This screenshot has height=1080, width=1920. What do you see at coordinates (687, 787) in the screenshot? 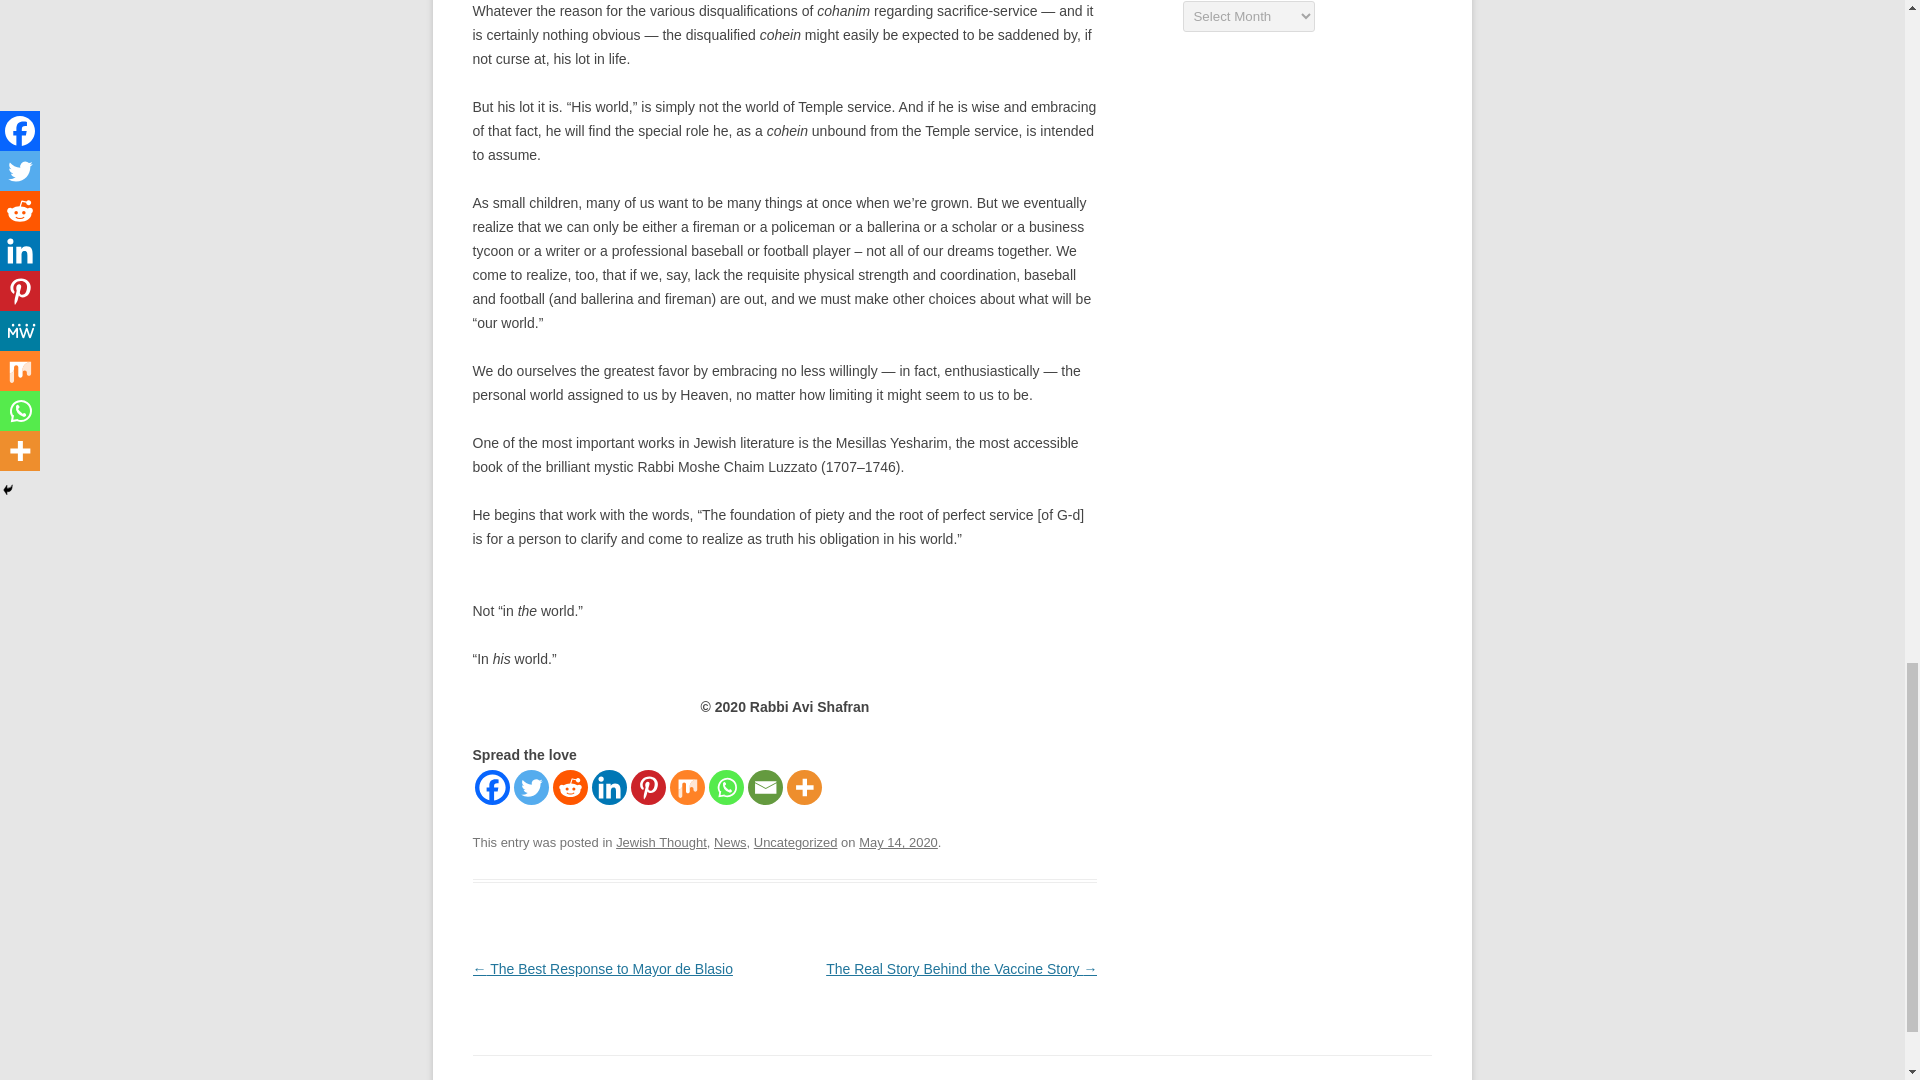
I see `Mix` at bounding box center [687, 787].